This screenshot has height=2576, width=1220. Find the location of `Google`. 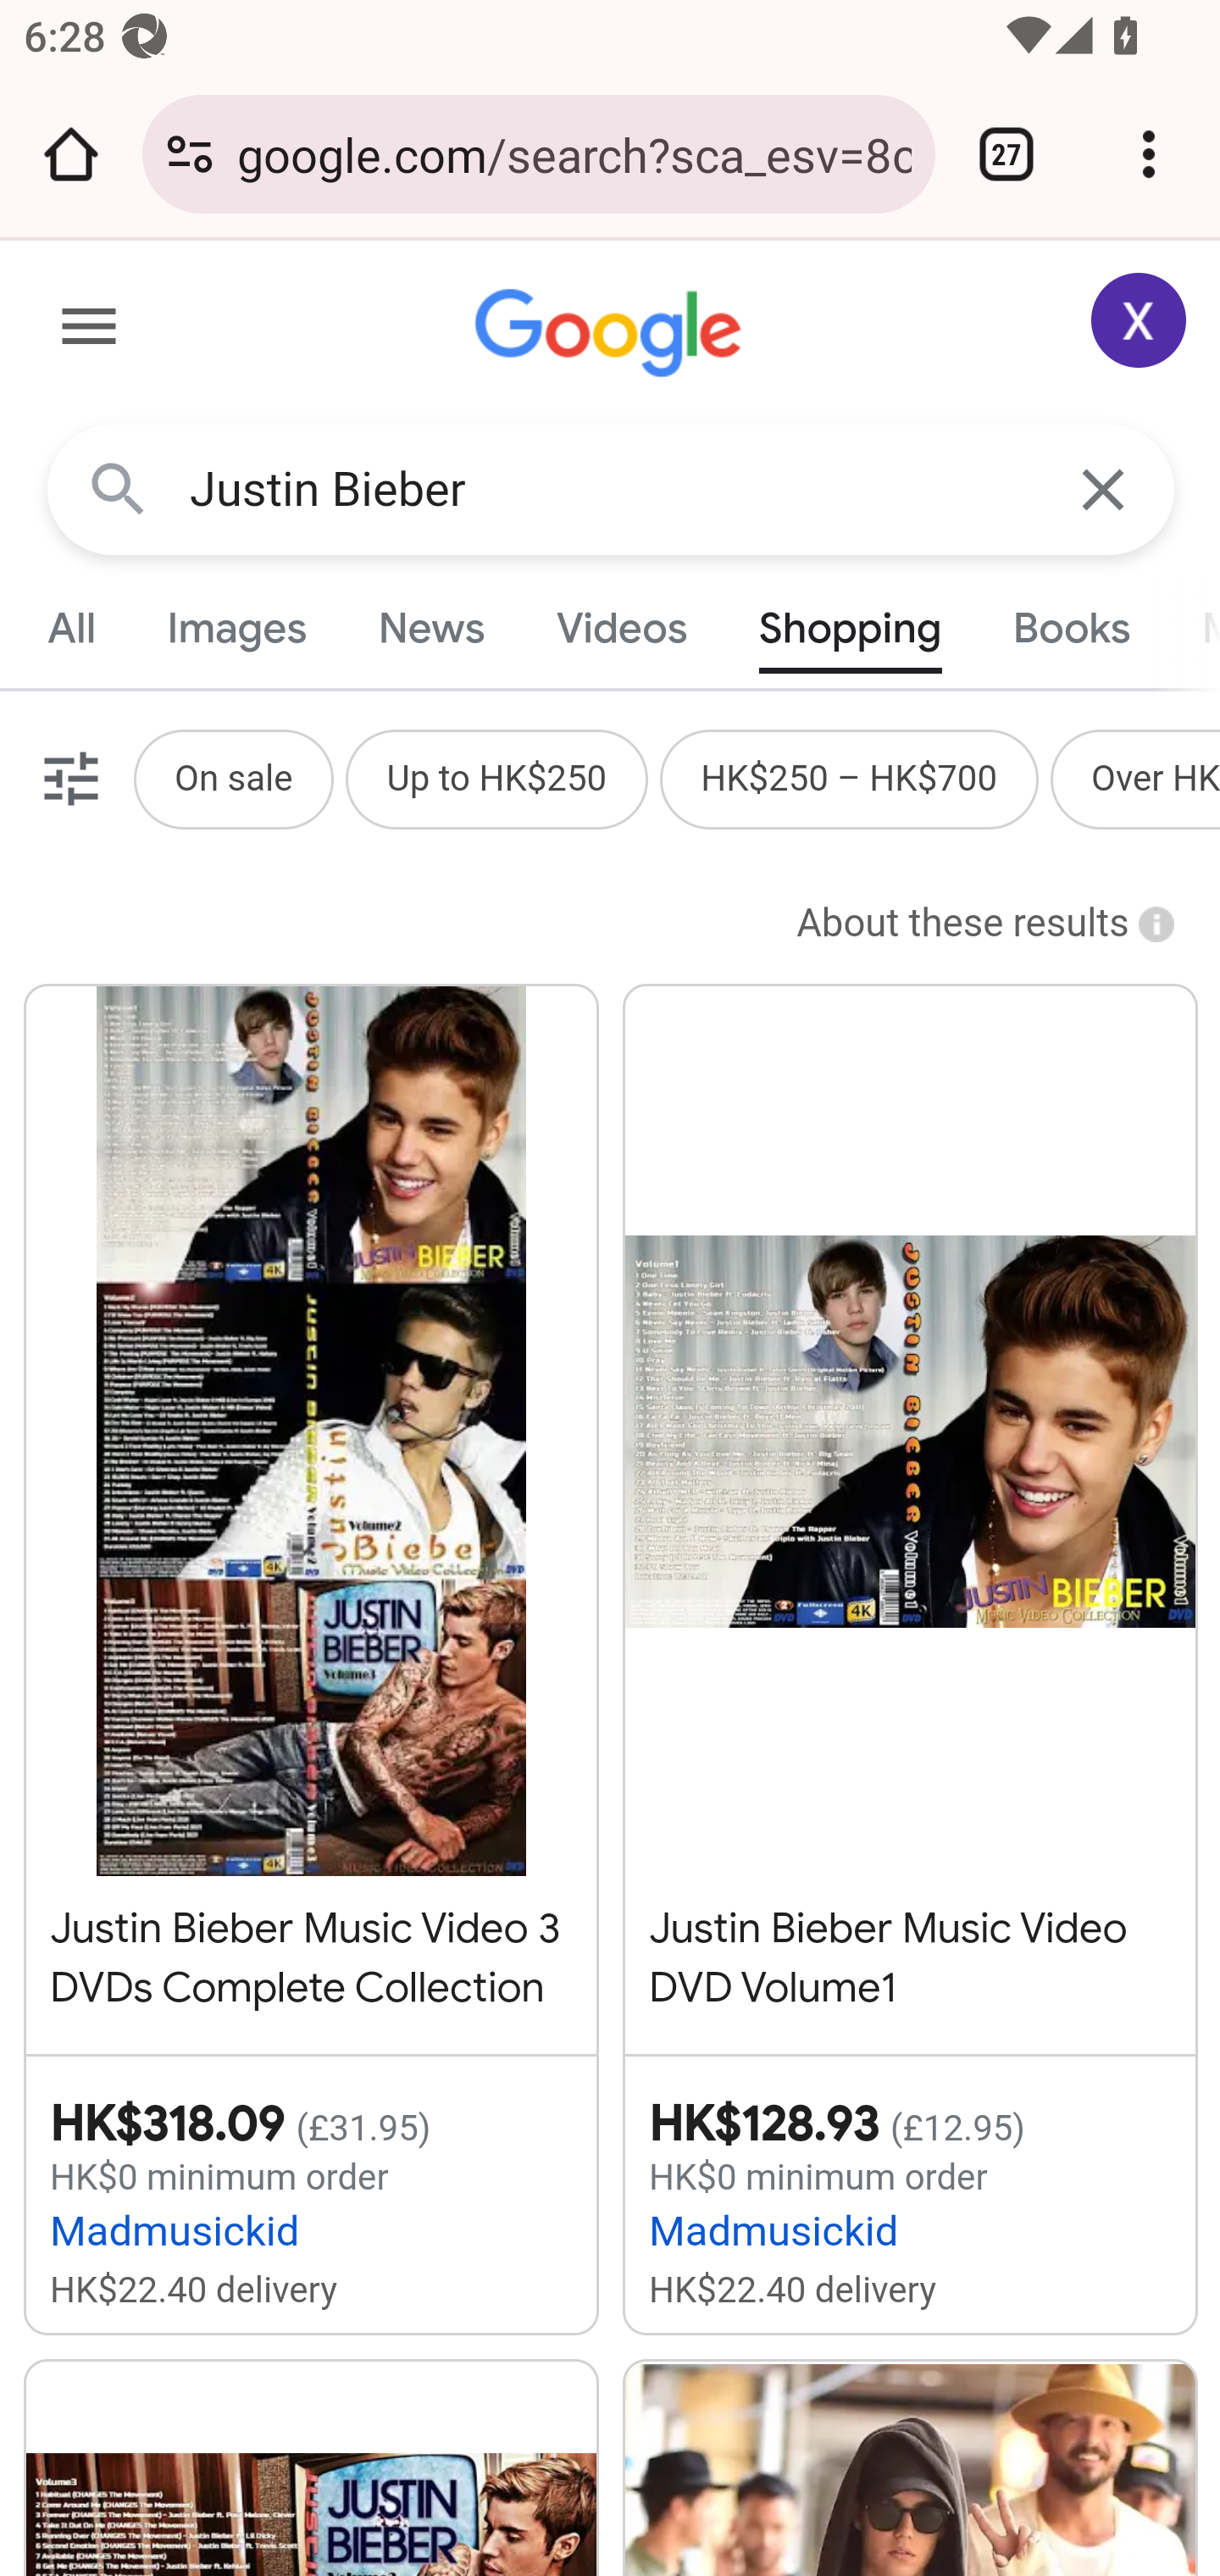

Google is located at coordinates (612, 334).